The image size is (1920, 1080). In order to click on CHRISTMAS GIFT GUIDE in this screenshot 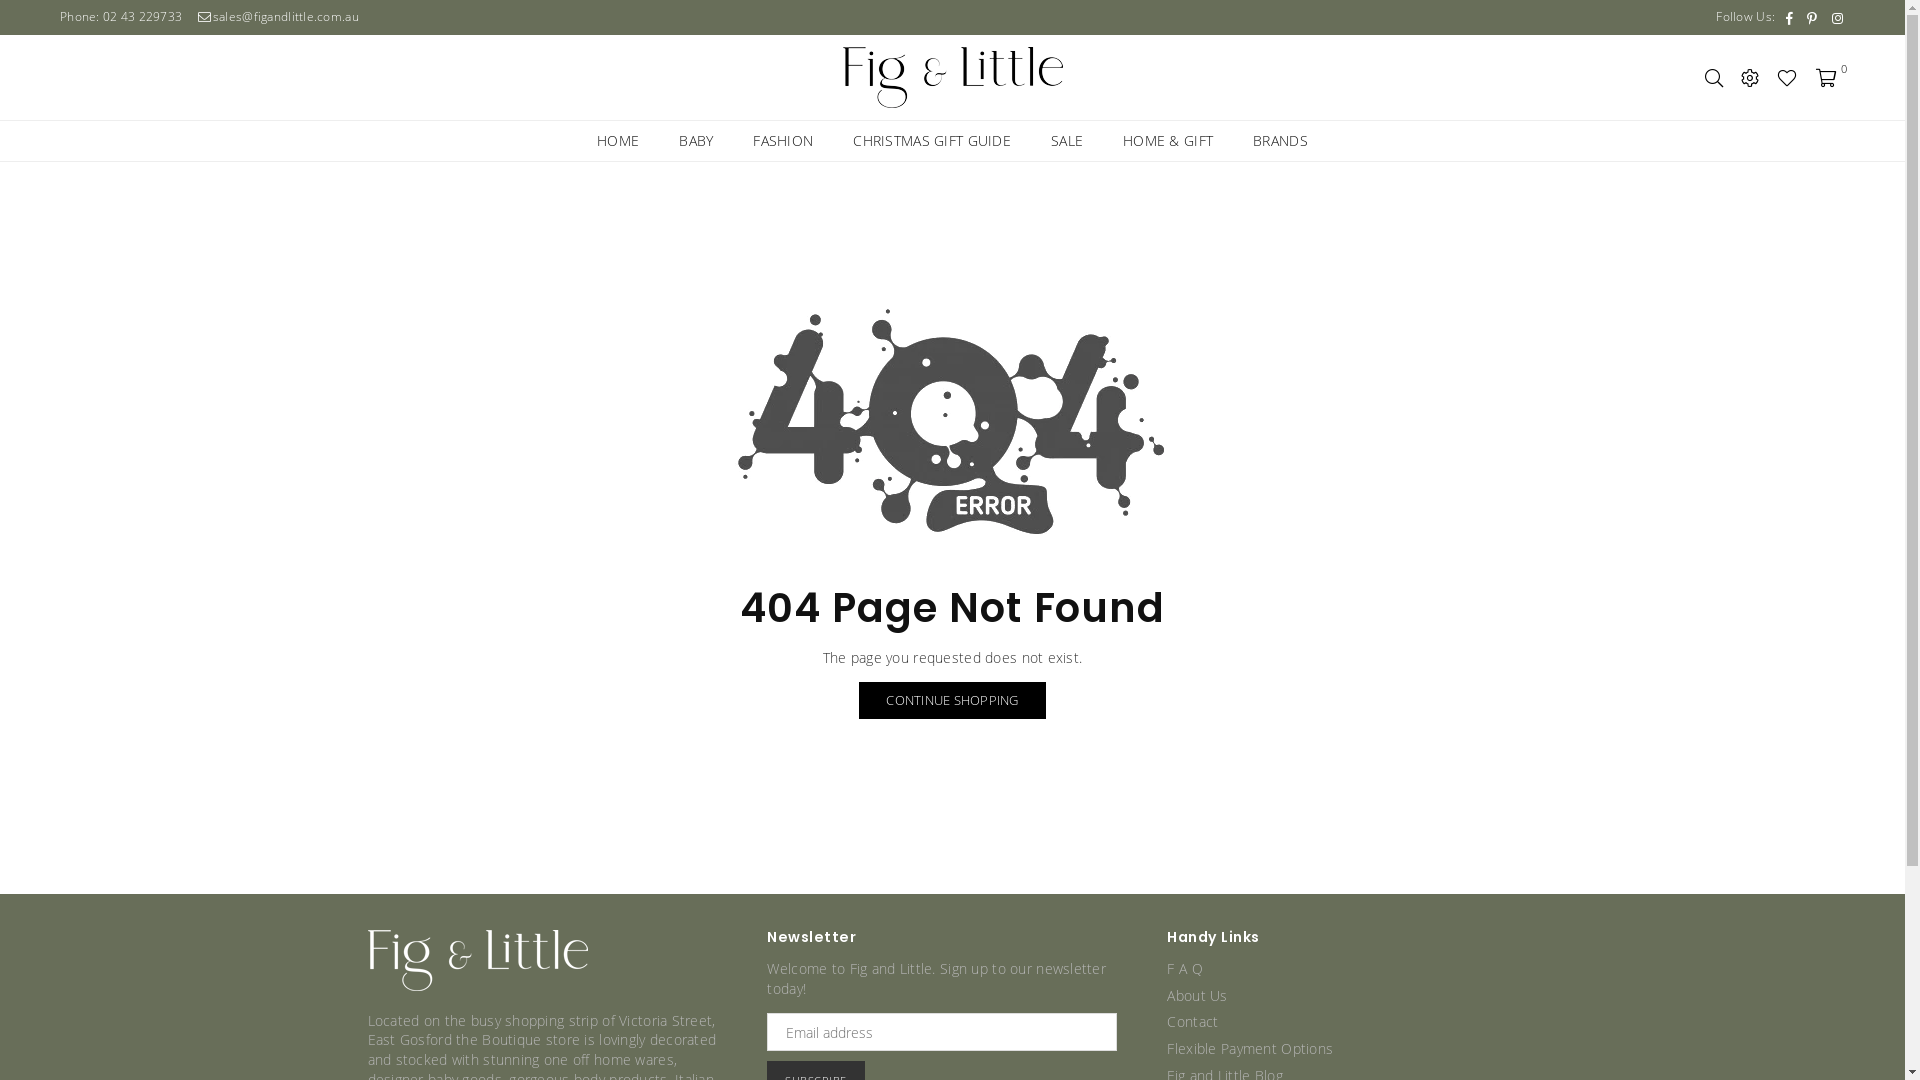, I will do `click(932, 141)`.